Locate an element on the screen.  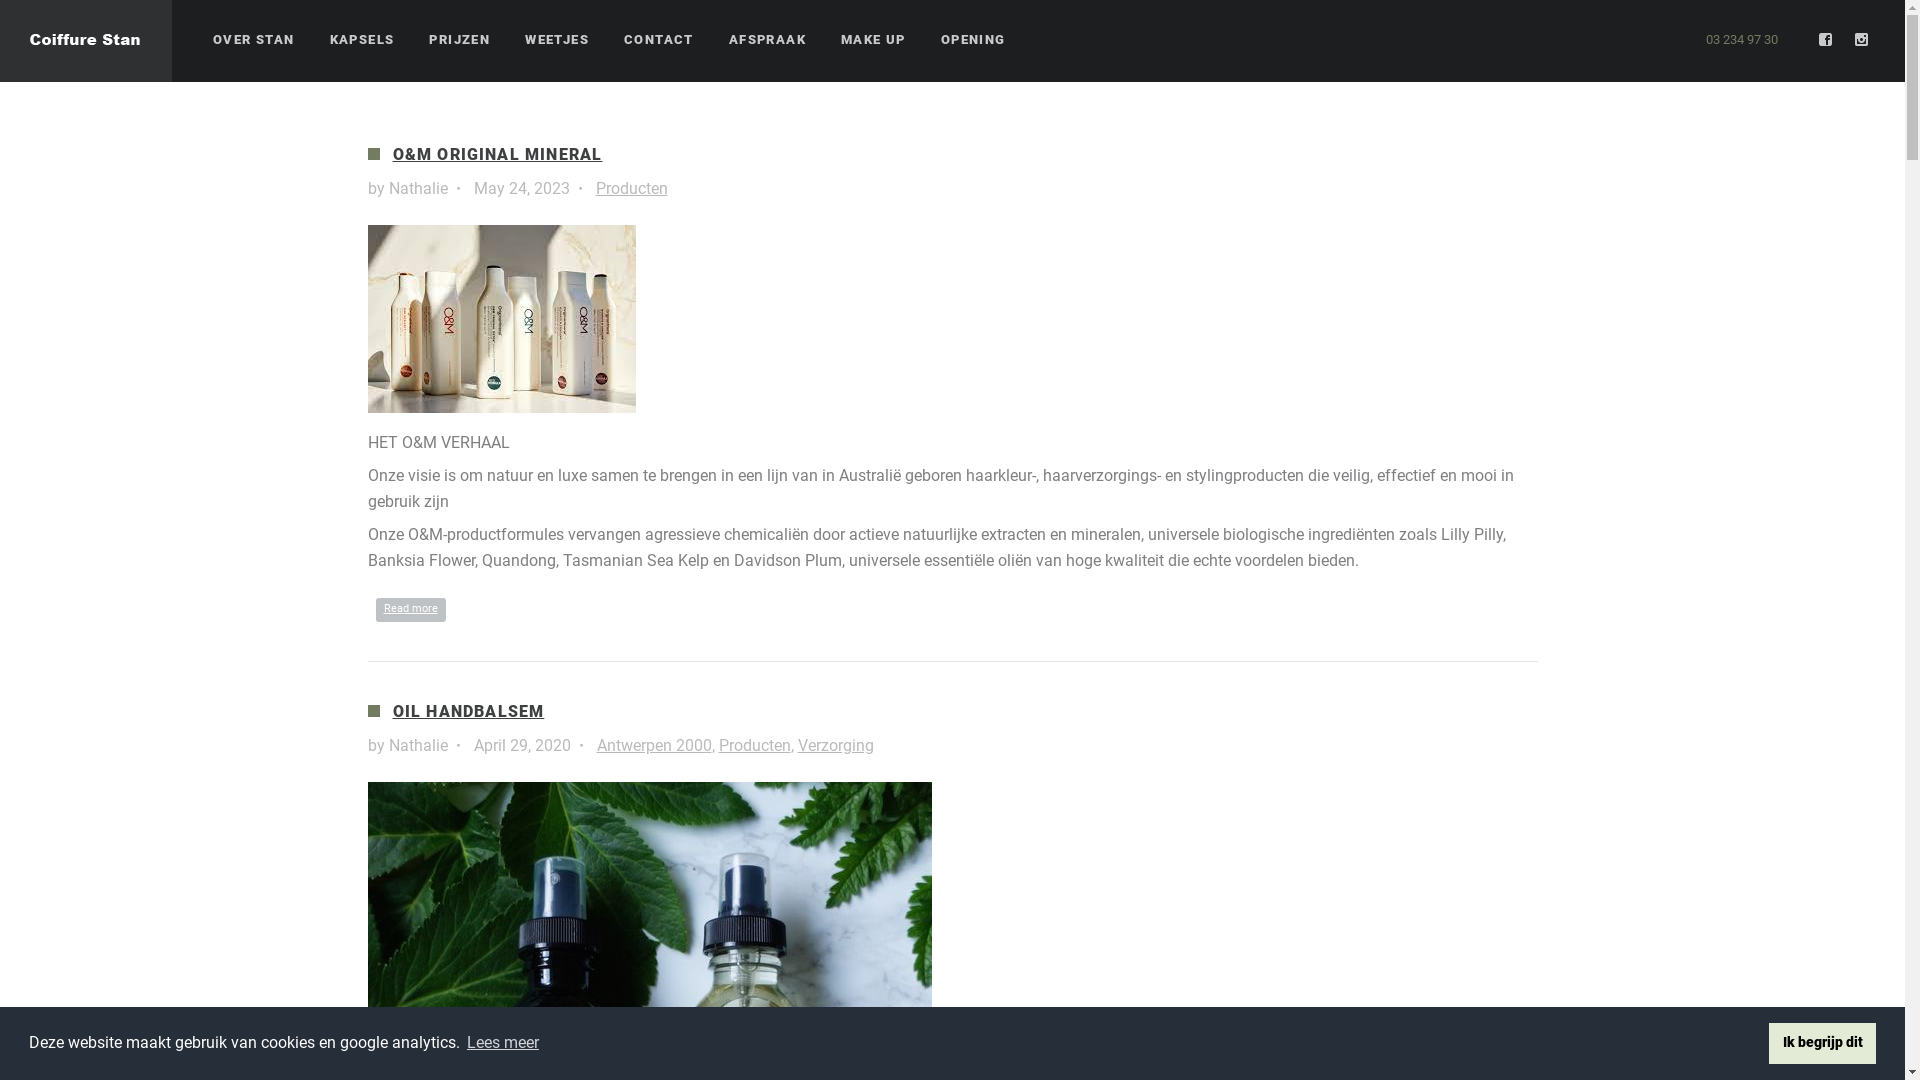
Ik begrijp dit is located at coordinates (1822, 1043).